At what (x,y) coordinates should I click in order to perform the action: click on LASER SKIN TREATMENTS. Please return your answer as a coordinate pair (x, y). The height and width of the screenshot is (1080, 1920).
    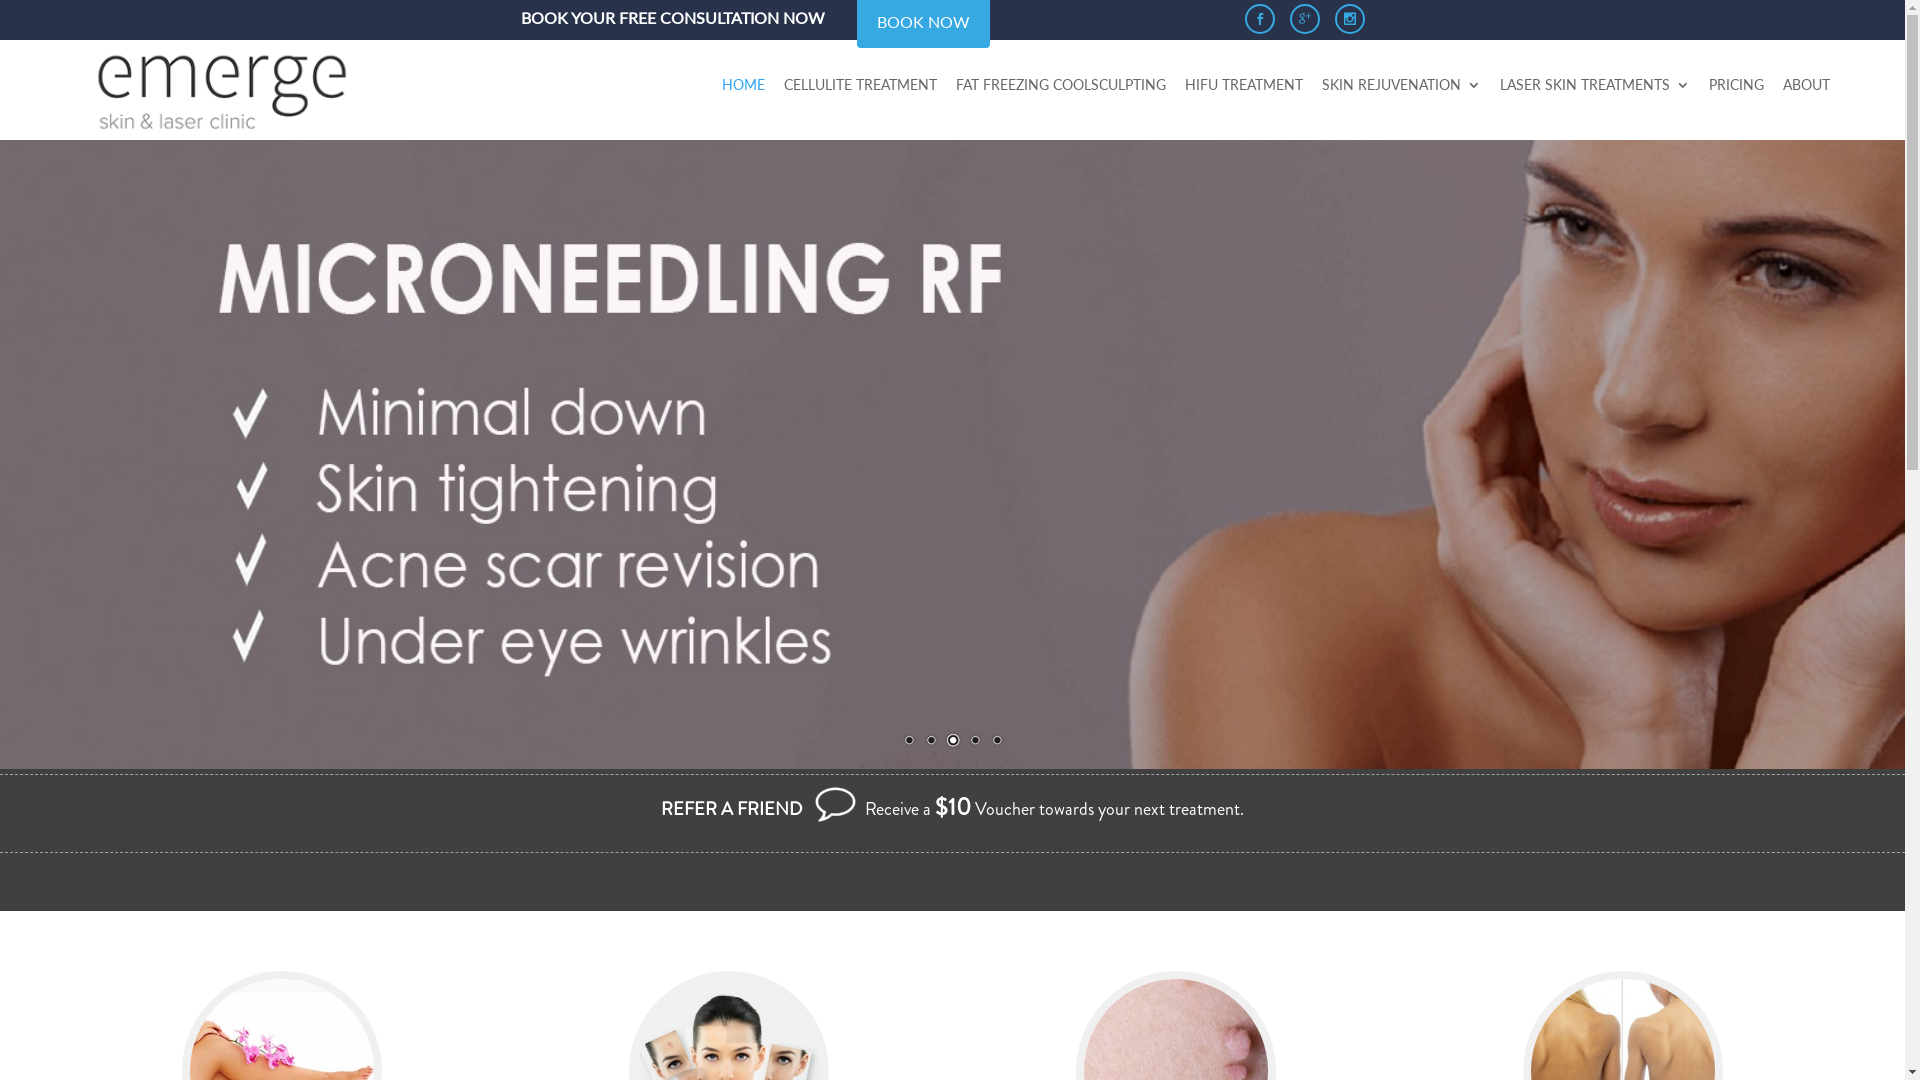
    Looking at the image, I should click on (1595, 102).